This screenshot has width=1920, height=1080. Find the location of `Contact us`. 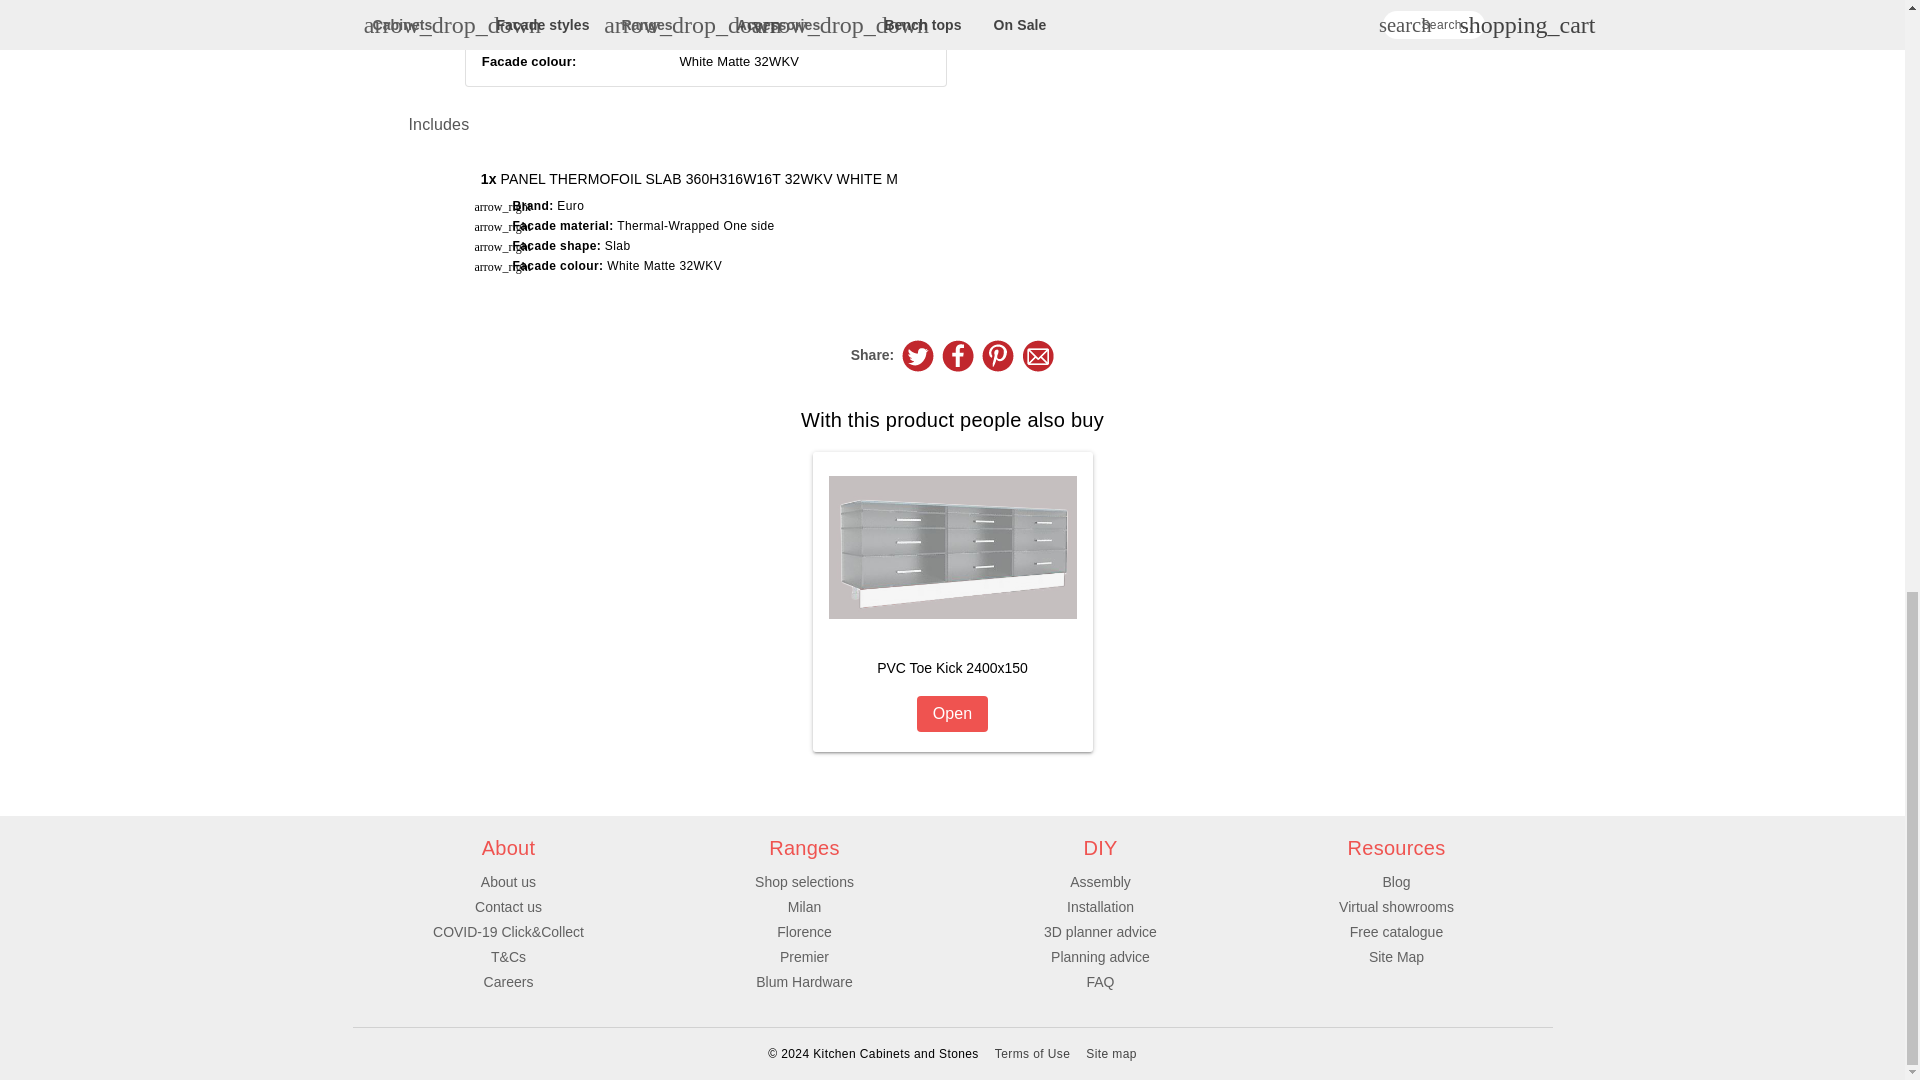

Contact us is located at coordinates (804, 932).